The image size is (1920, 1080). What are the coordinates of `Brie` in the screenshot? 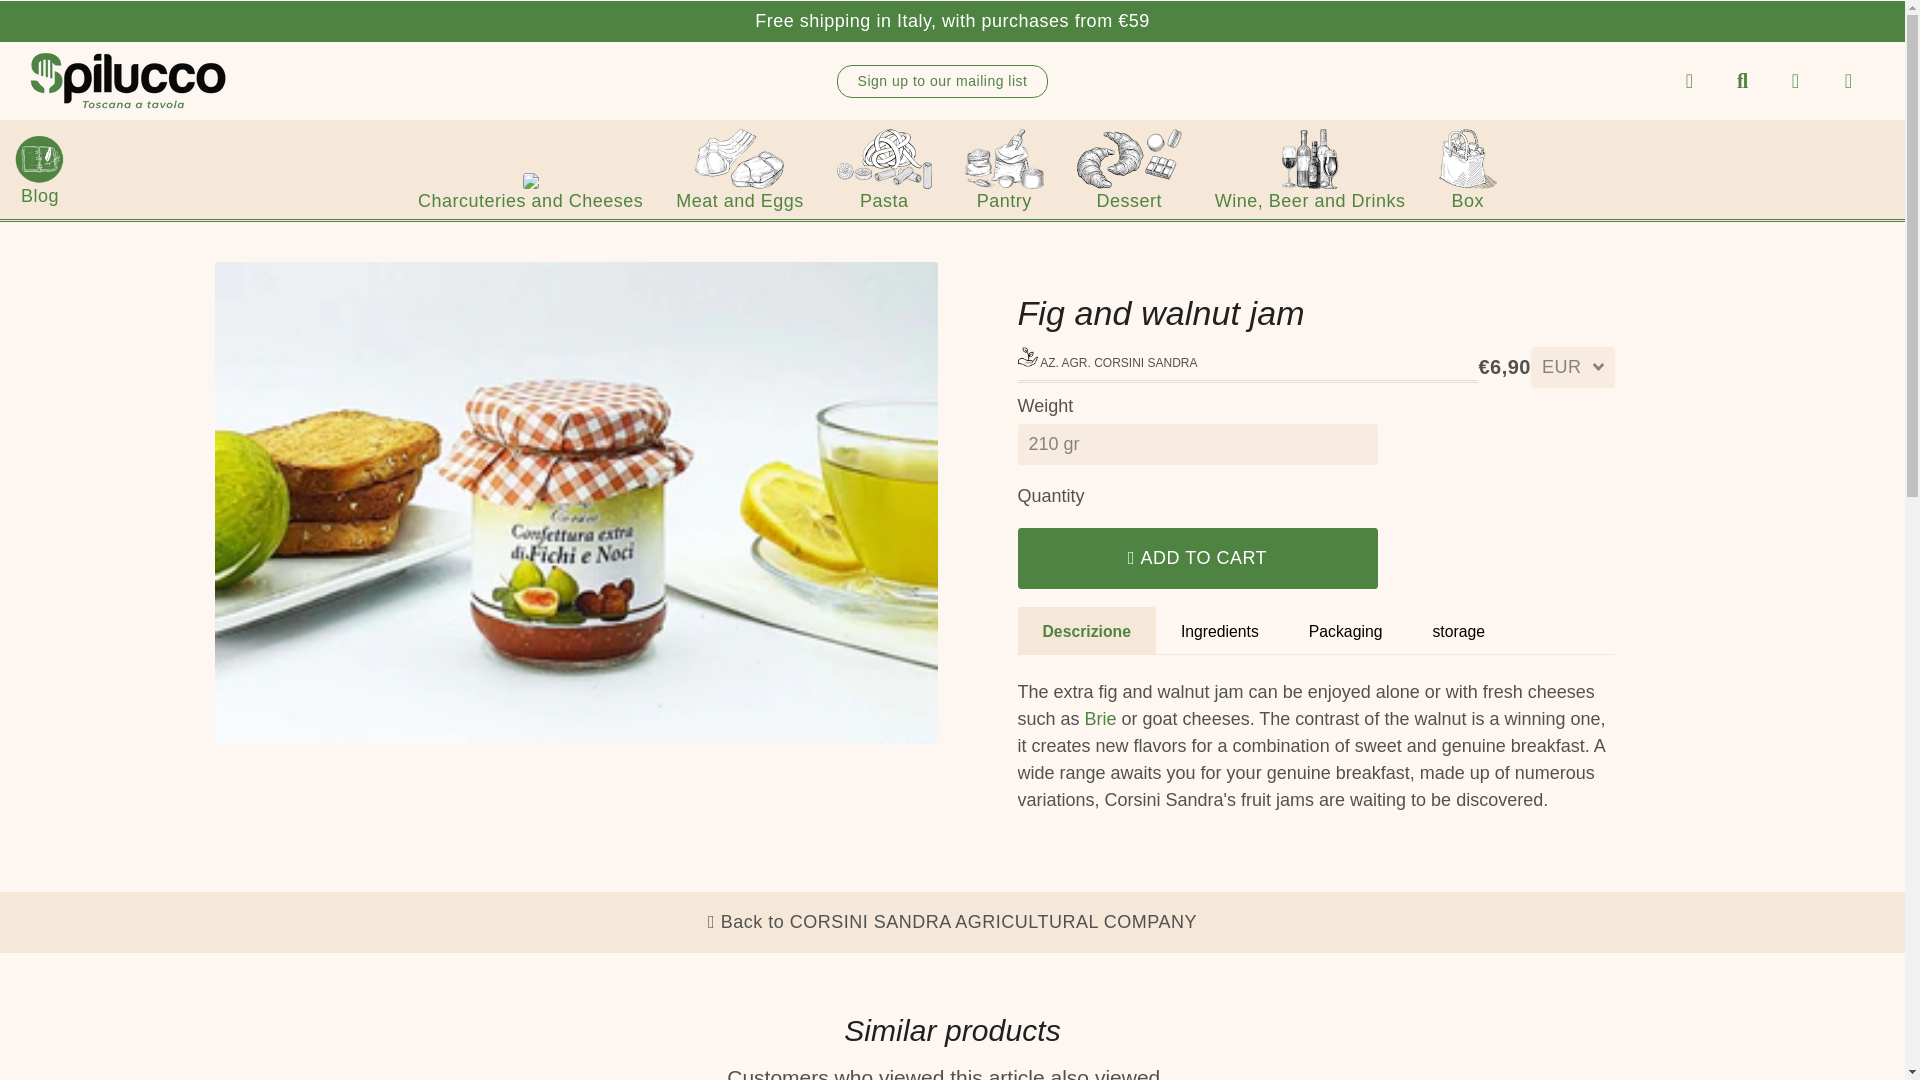 It's located at (1100, 718).